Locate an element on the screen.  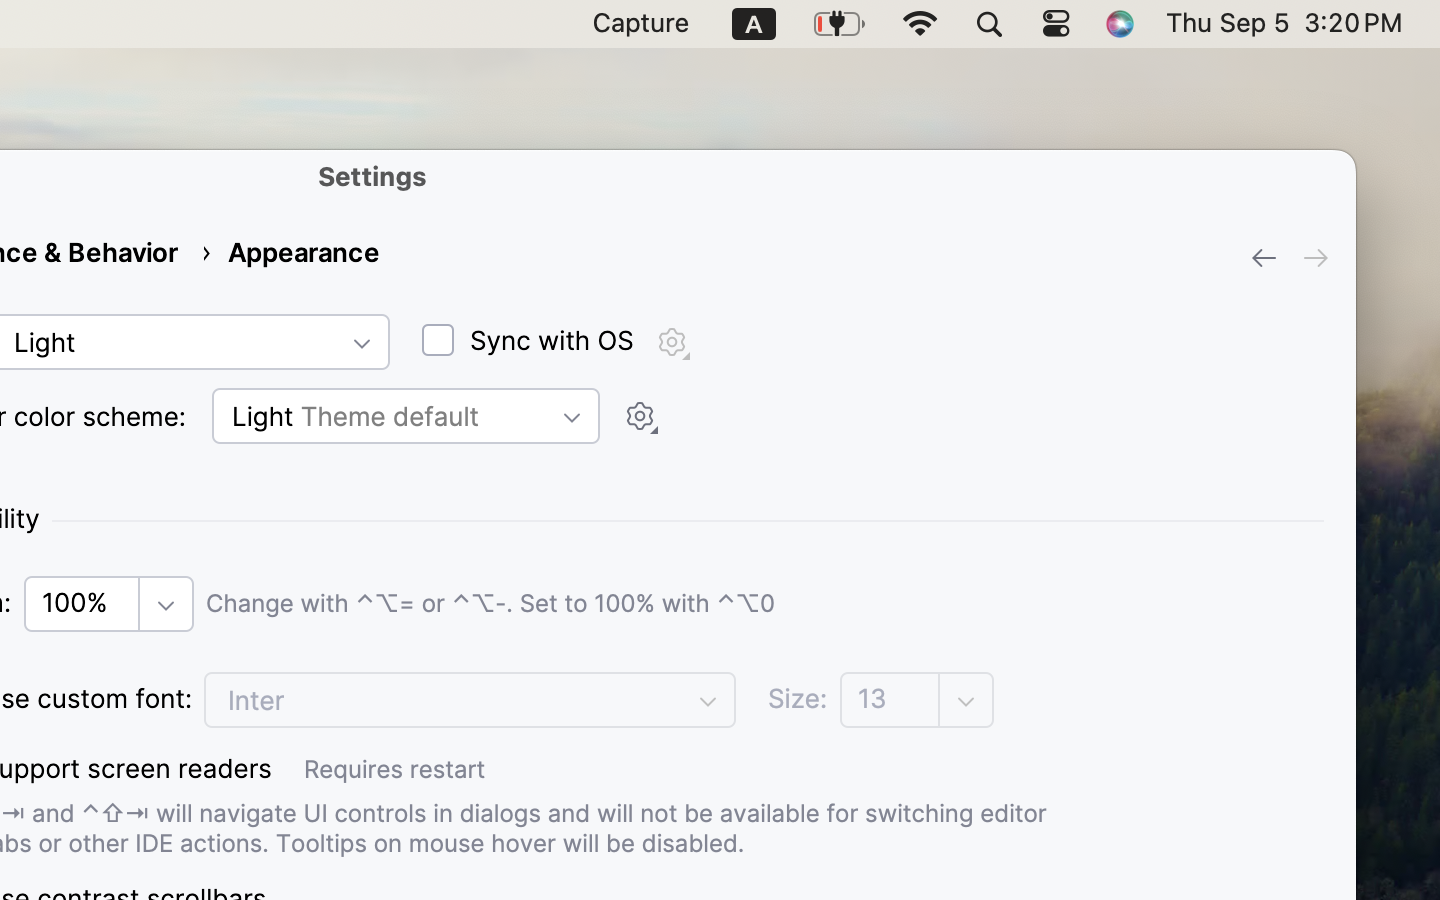
13 is located at coordinates (892, 699).